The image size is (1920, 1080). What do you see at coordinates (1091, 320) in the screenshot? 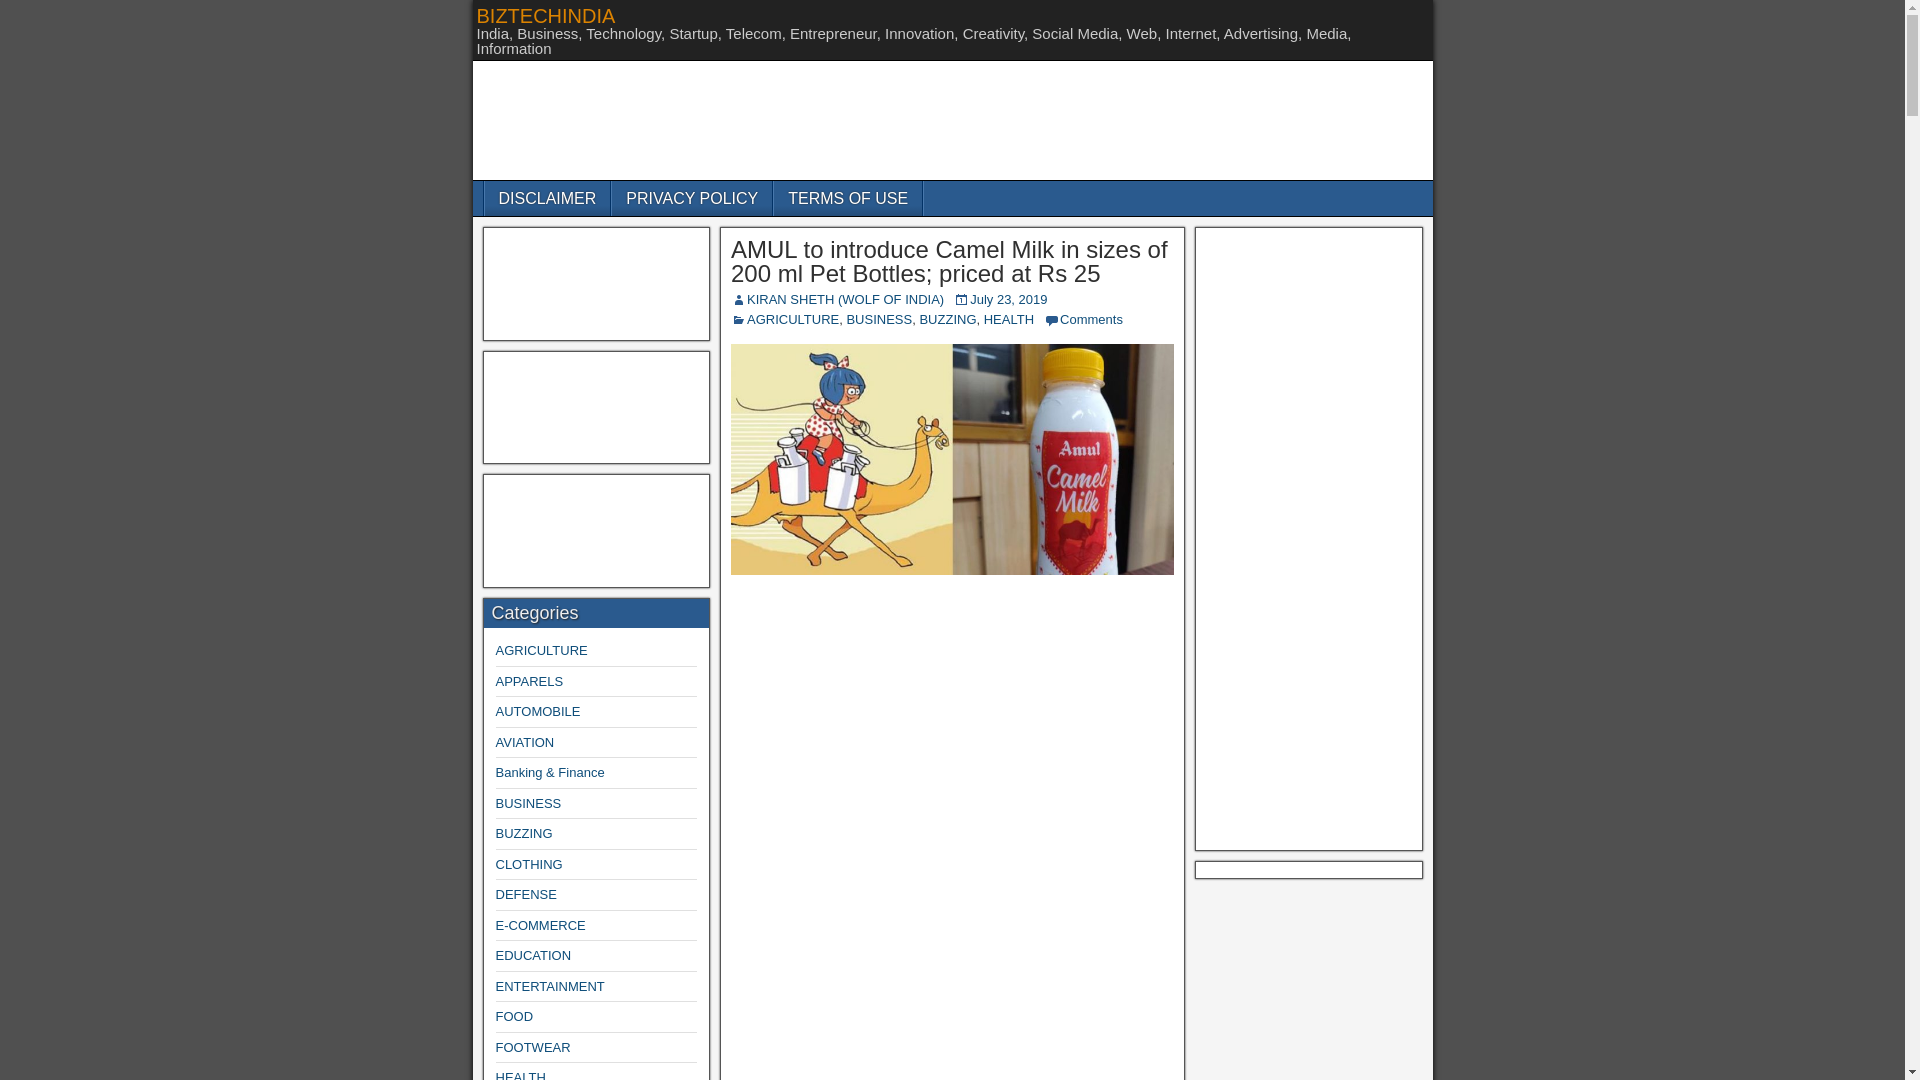
I see `Comments` at bounding box center [1091, 320].